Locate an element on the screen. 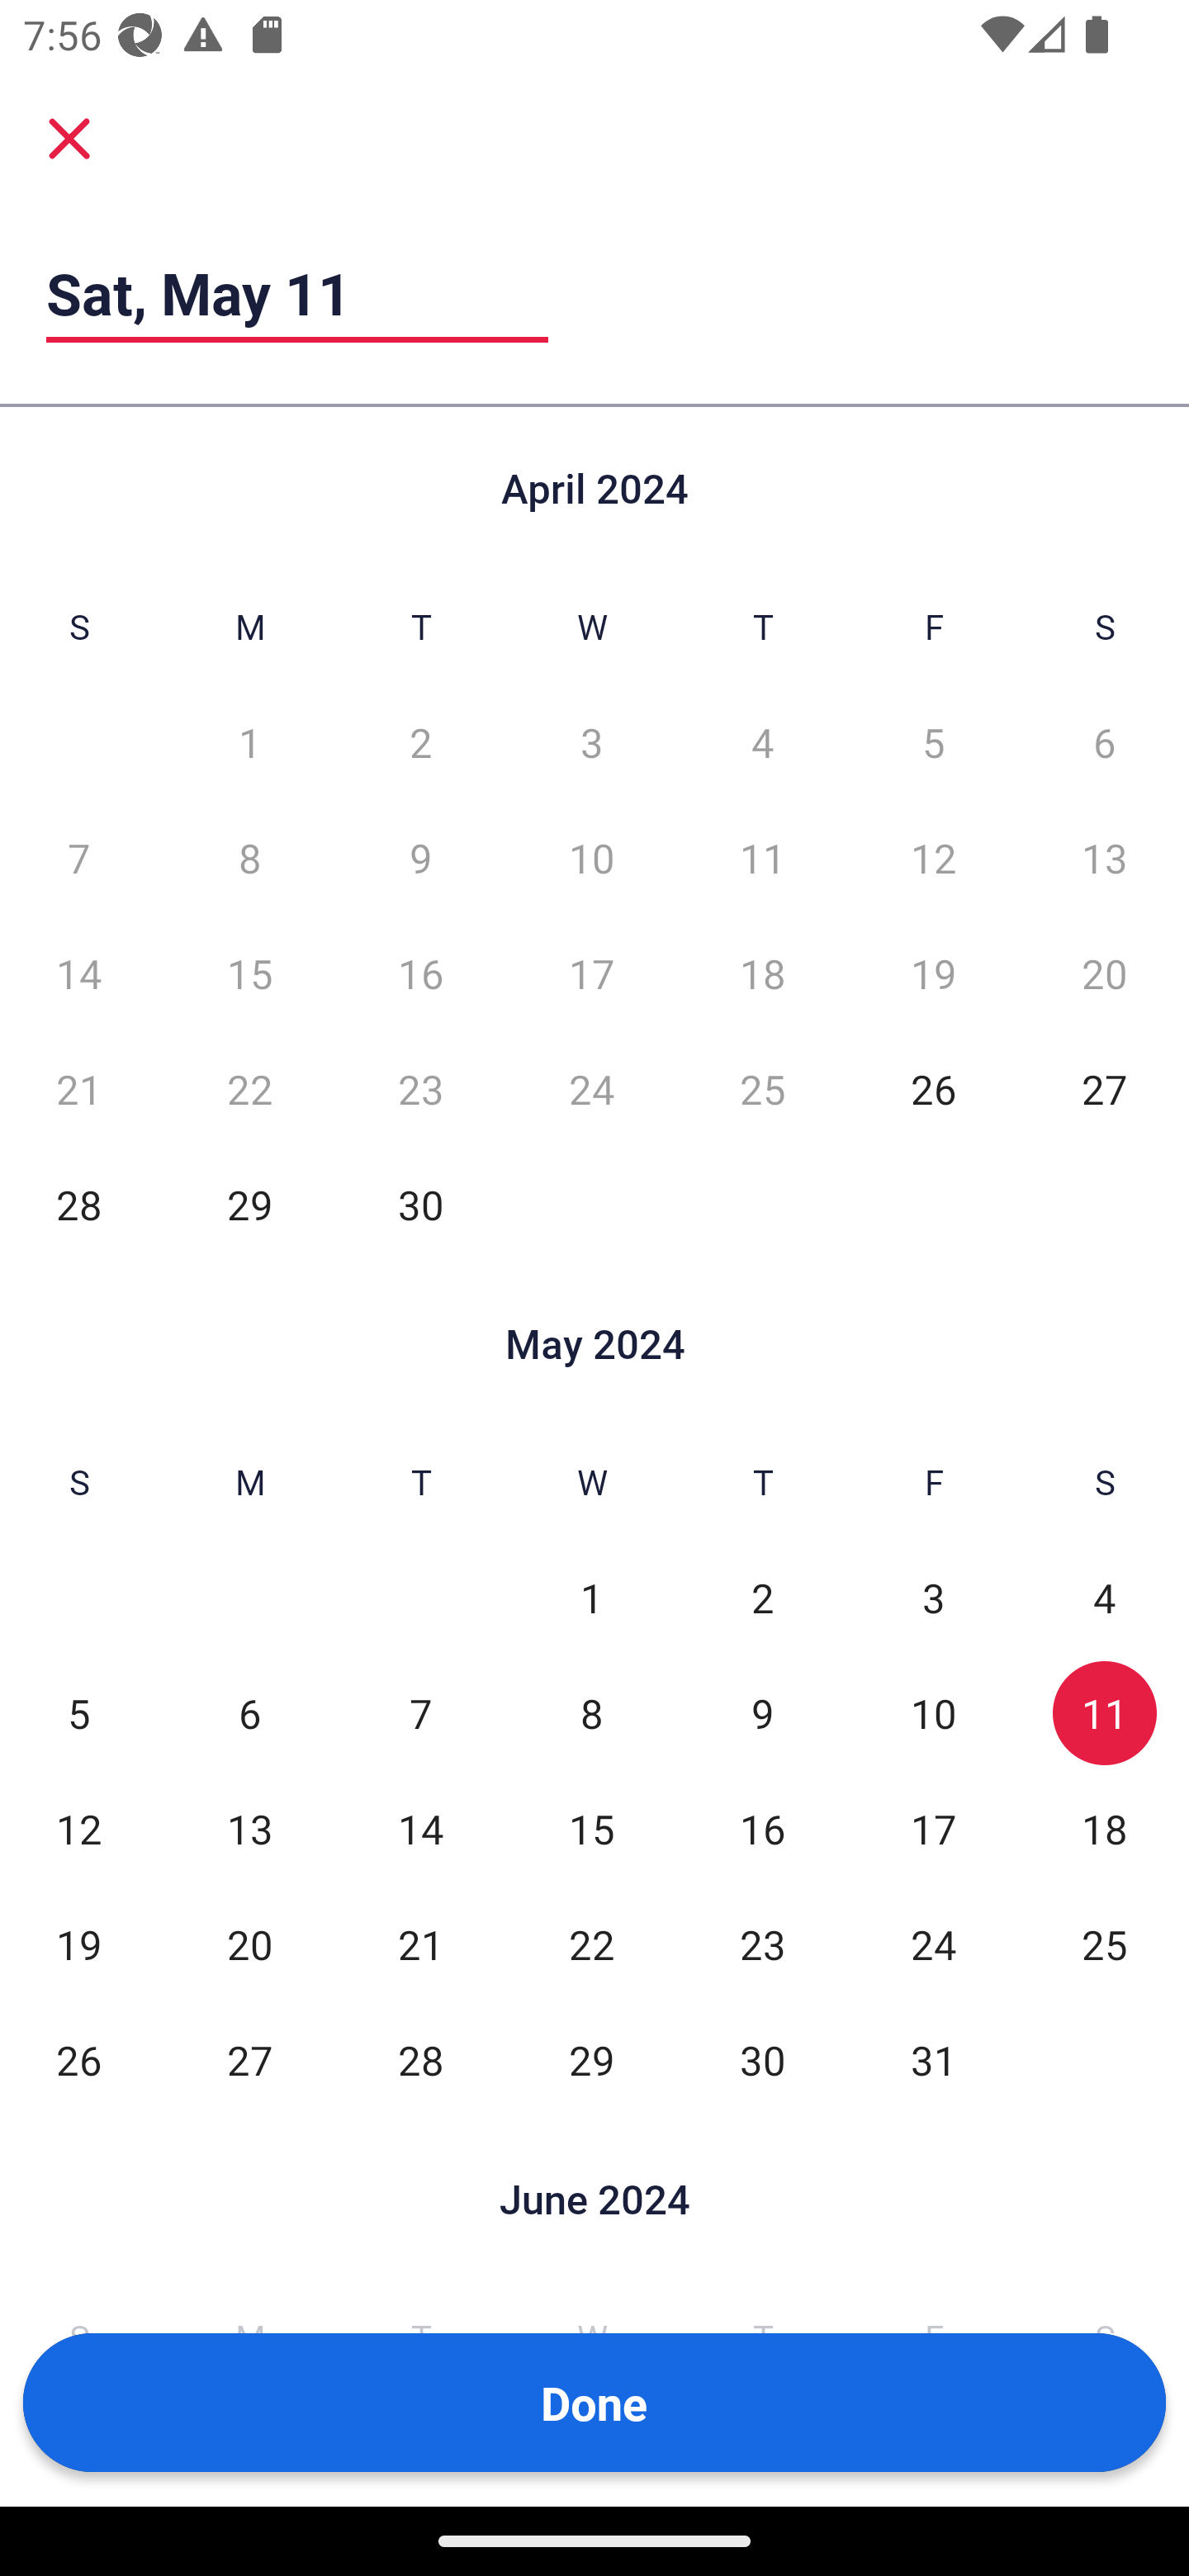  1 Mon, Apr 1, Not Selected is located at coordinates (249, 743).